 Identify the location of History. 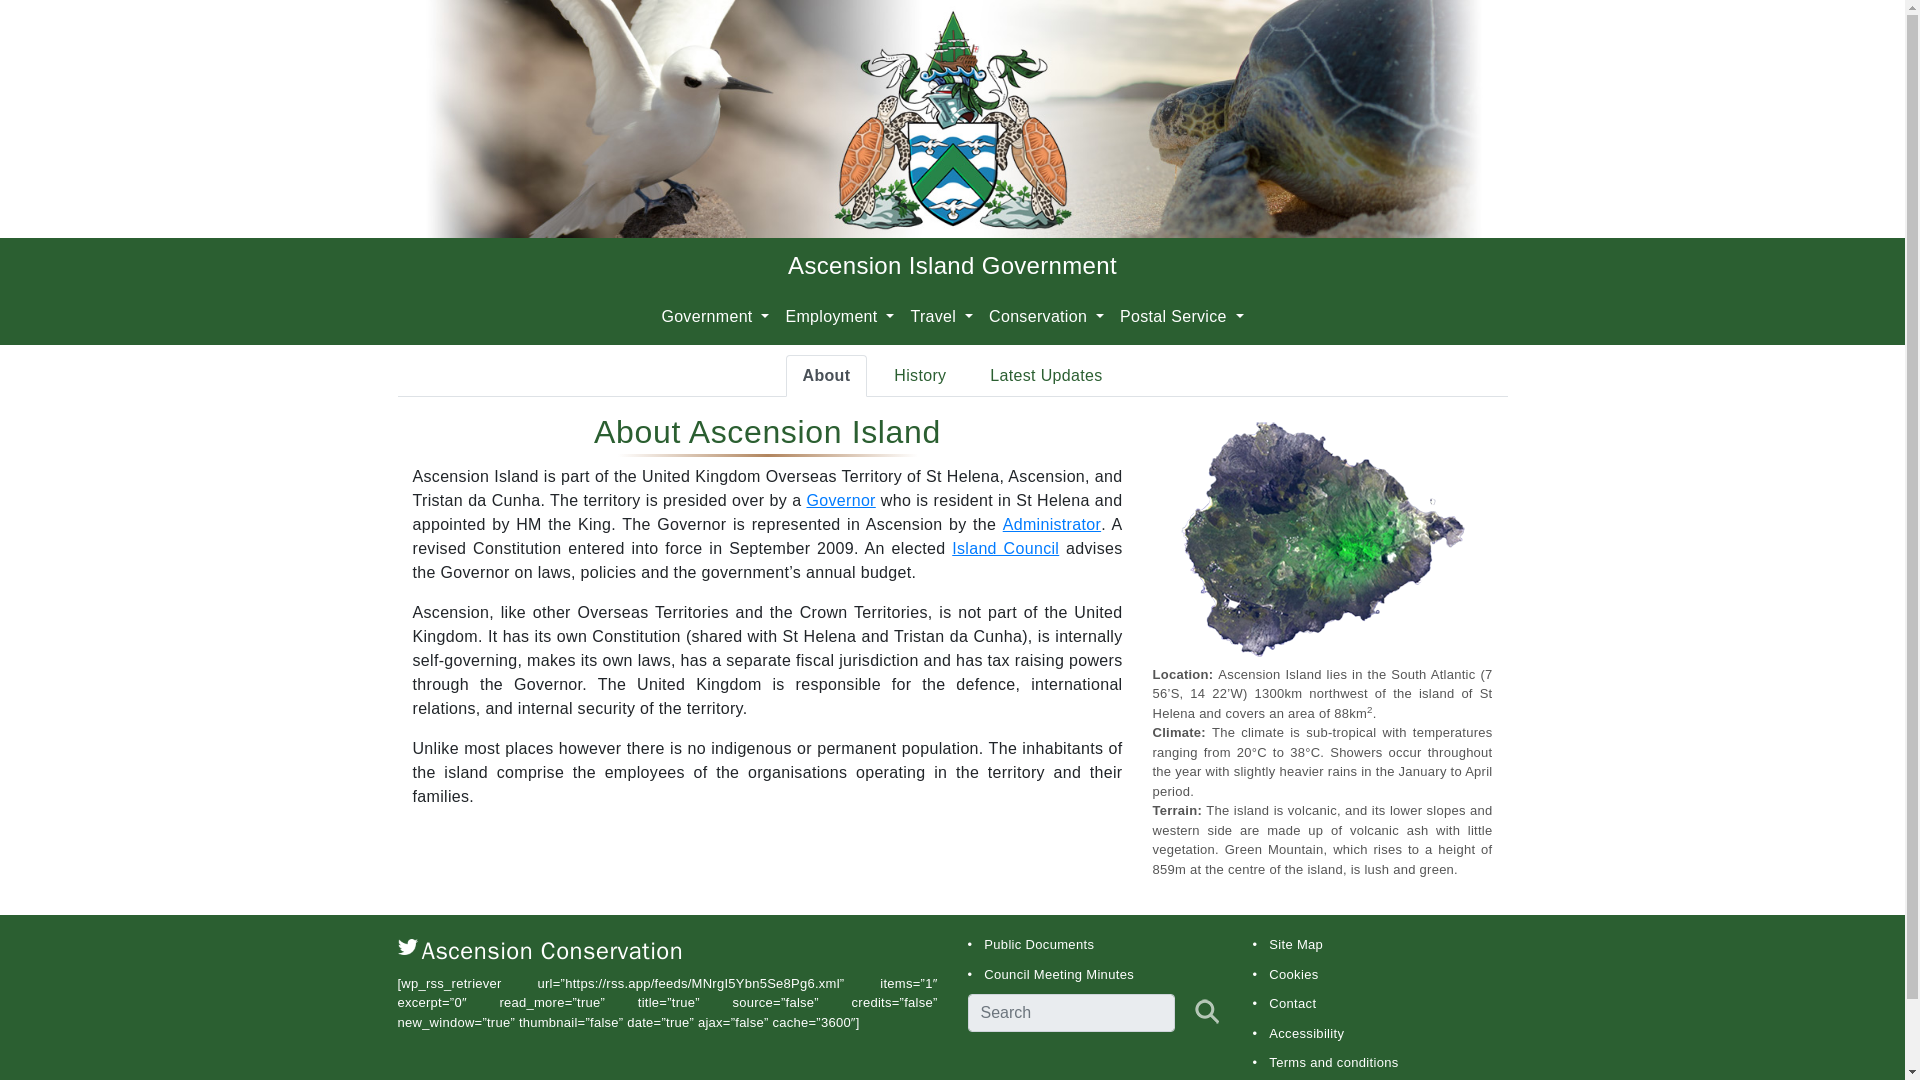
(920, 376).